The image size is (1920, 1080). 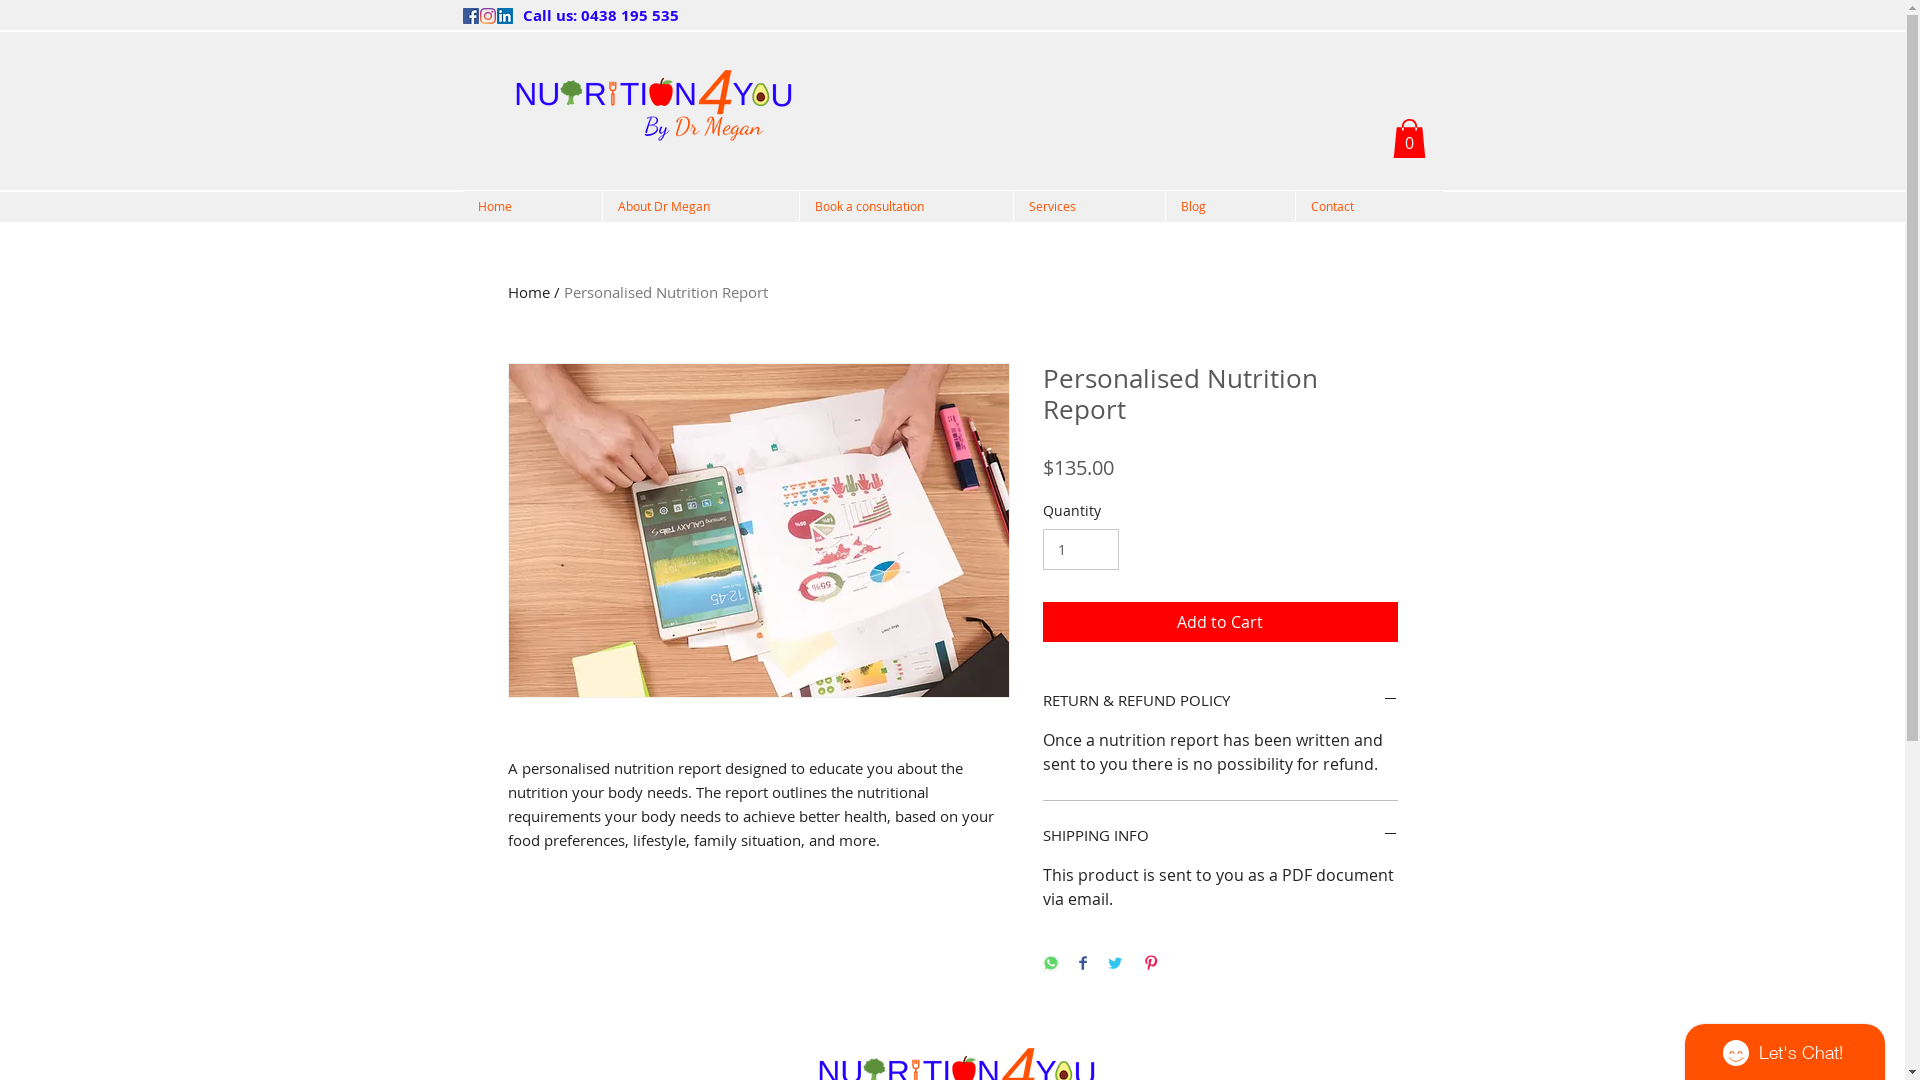 What do you see at coordinates (700, 206) in the screenshot?
I see `About Dr Megan` at bounding box center [700, 206].